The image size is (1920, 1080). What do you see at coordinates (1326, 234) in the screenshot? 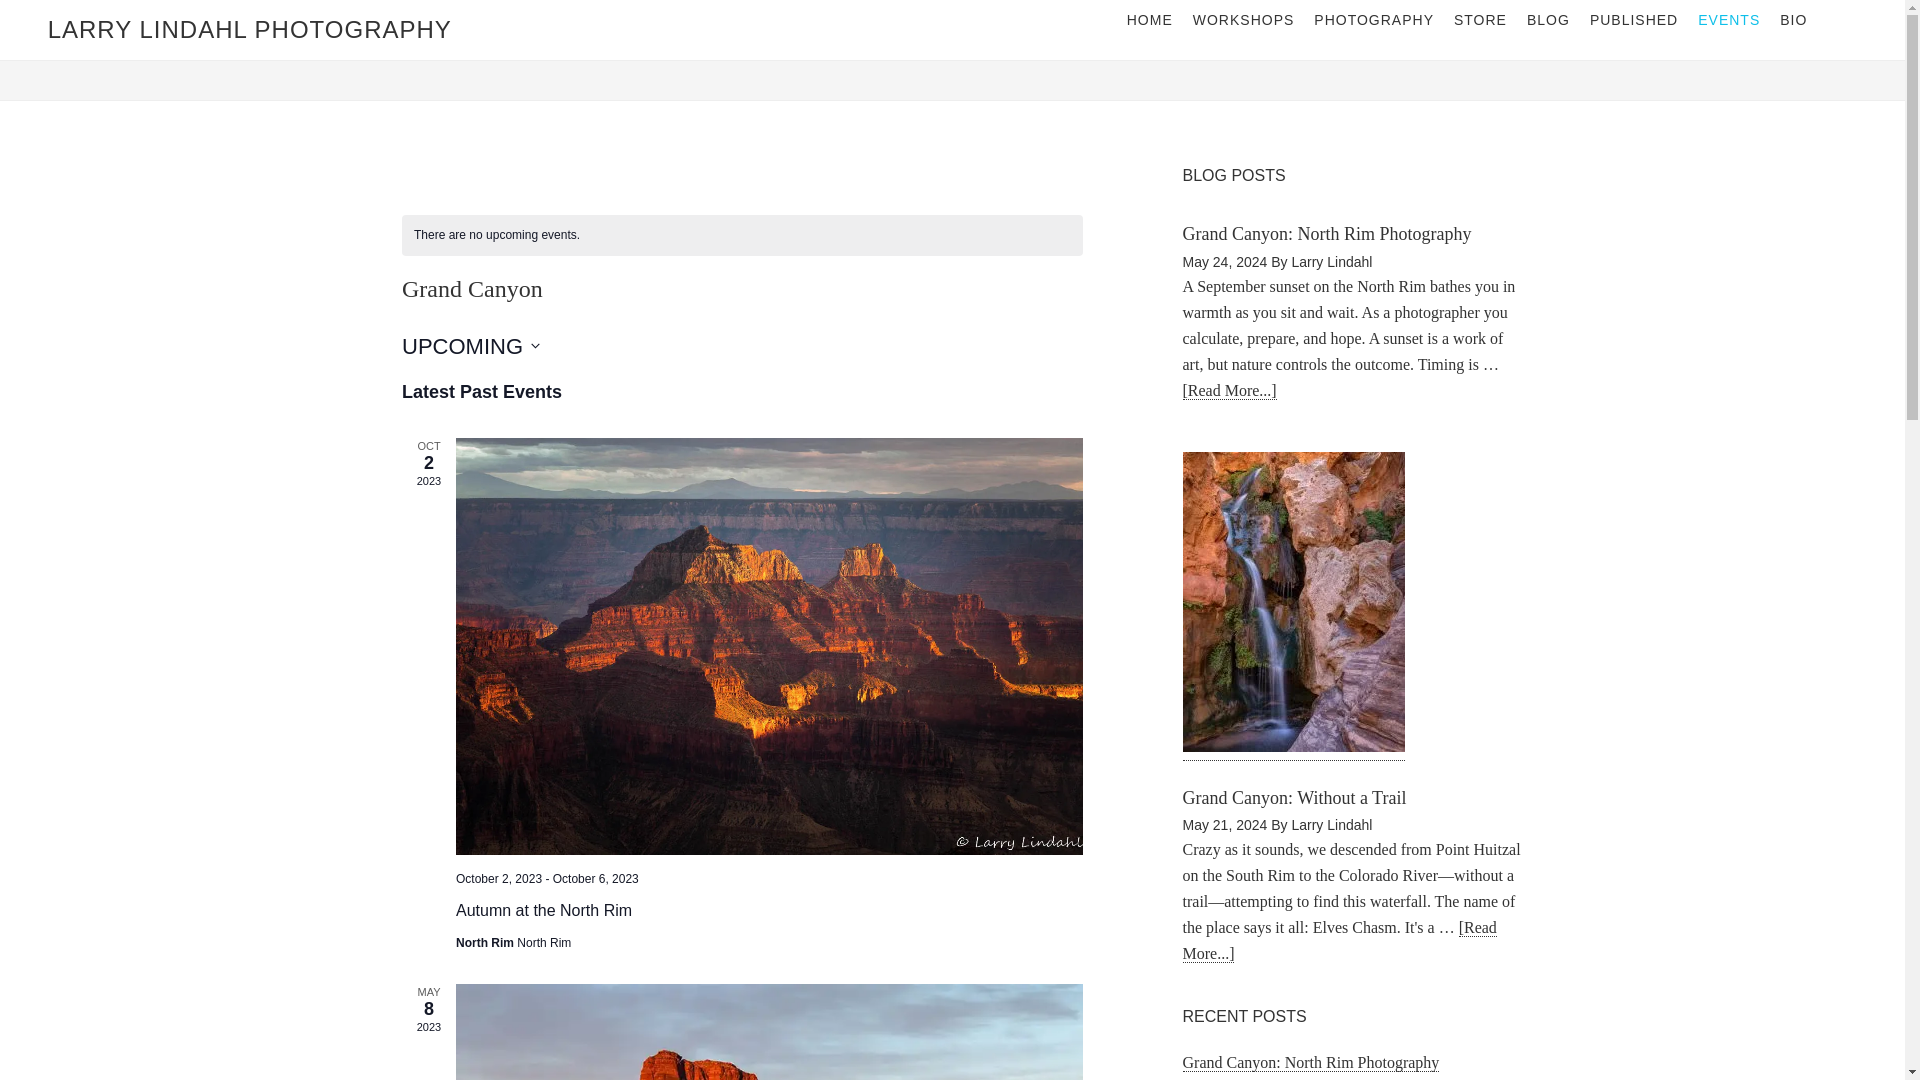
I see `Grand Canyon: North Rim Photography` at bounding box center [1326, 234].